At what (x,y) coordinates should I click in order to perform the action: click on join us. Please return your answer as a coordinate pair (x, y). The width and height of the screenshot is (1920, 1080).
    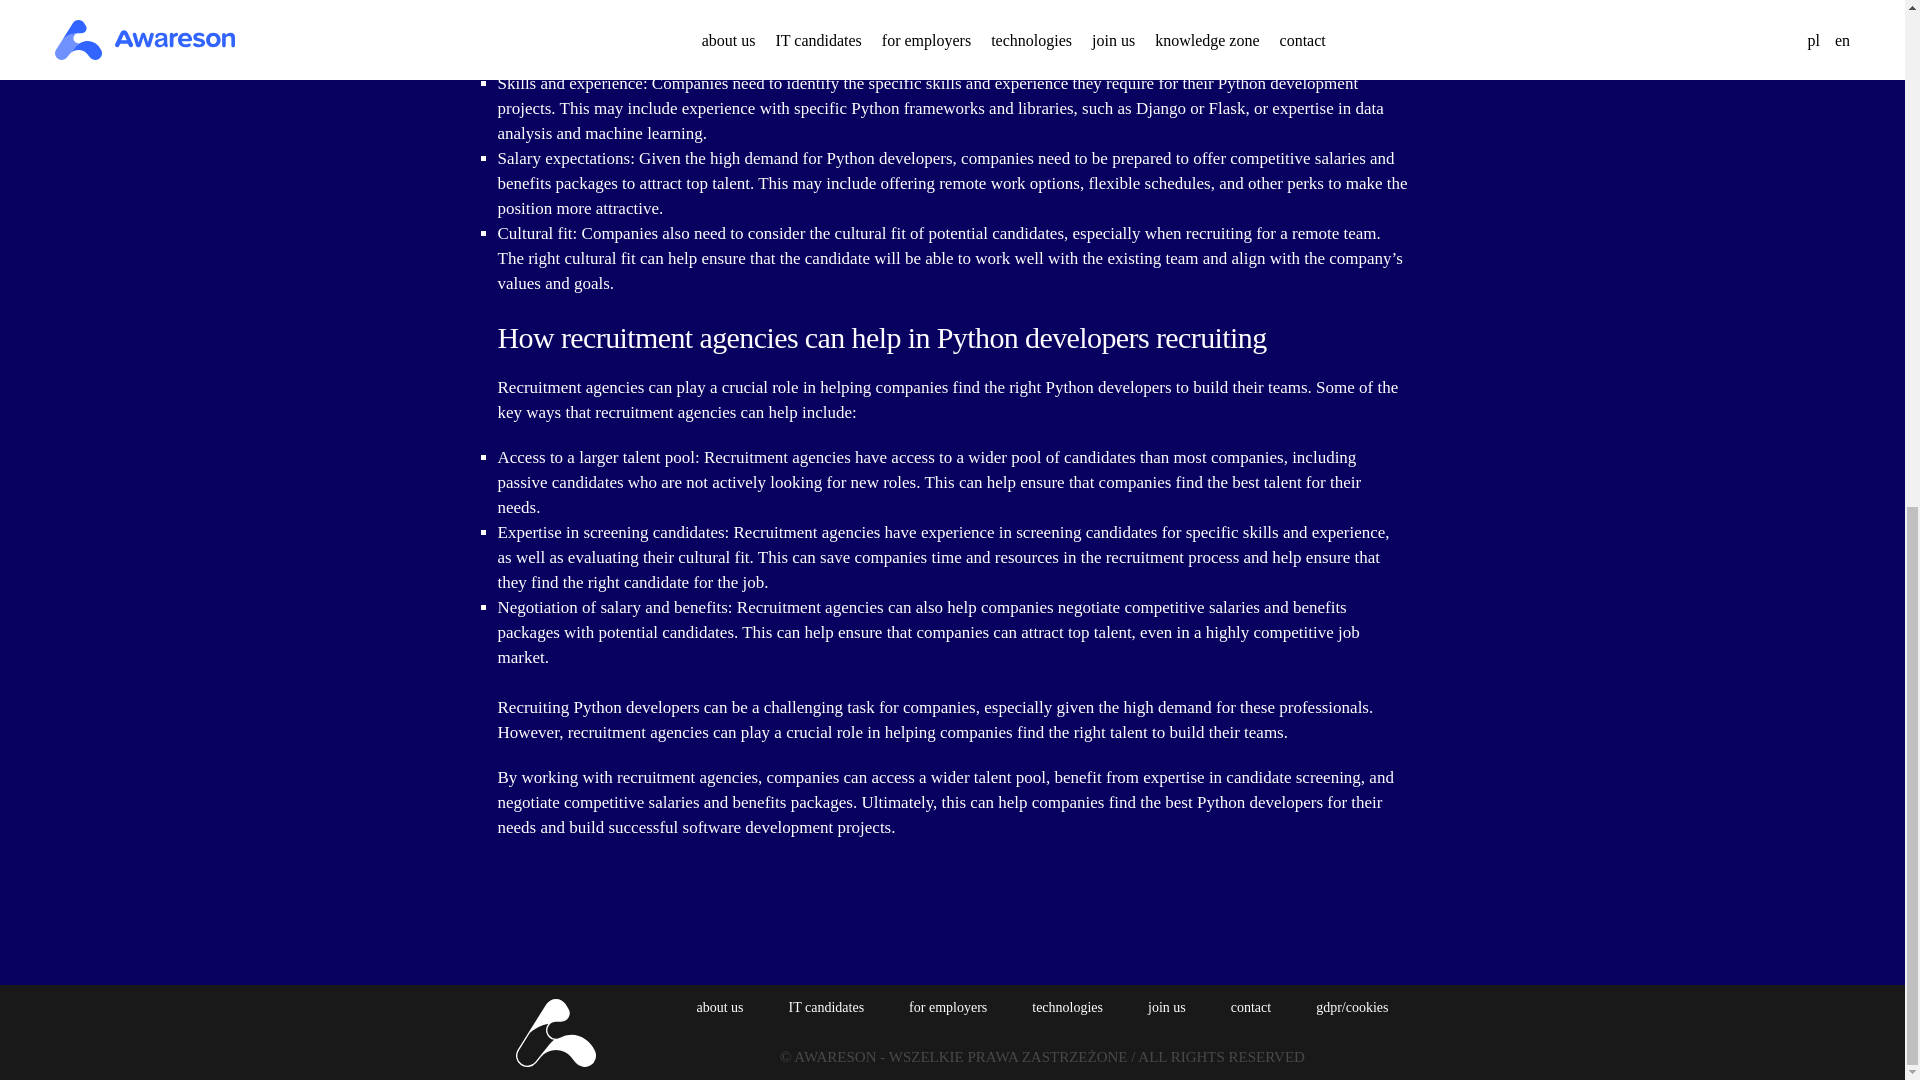
    Looking at the image, I should click on (1167, 1008).